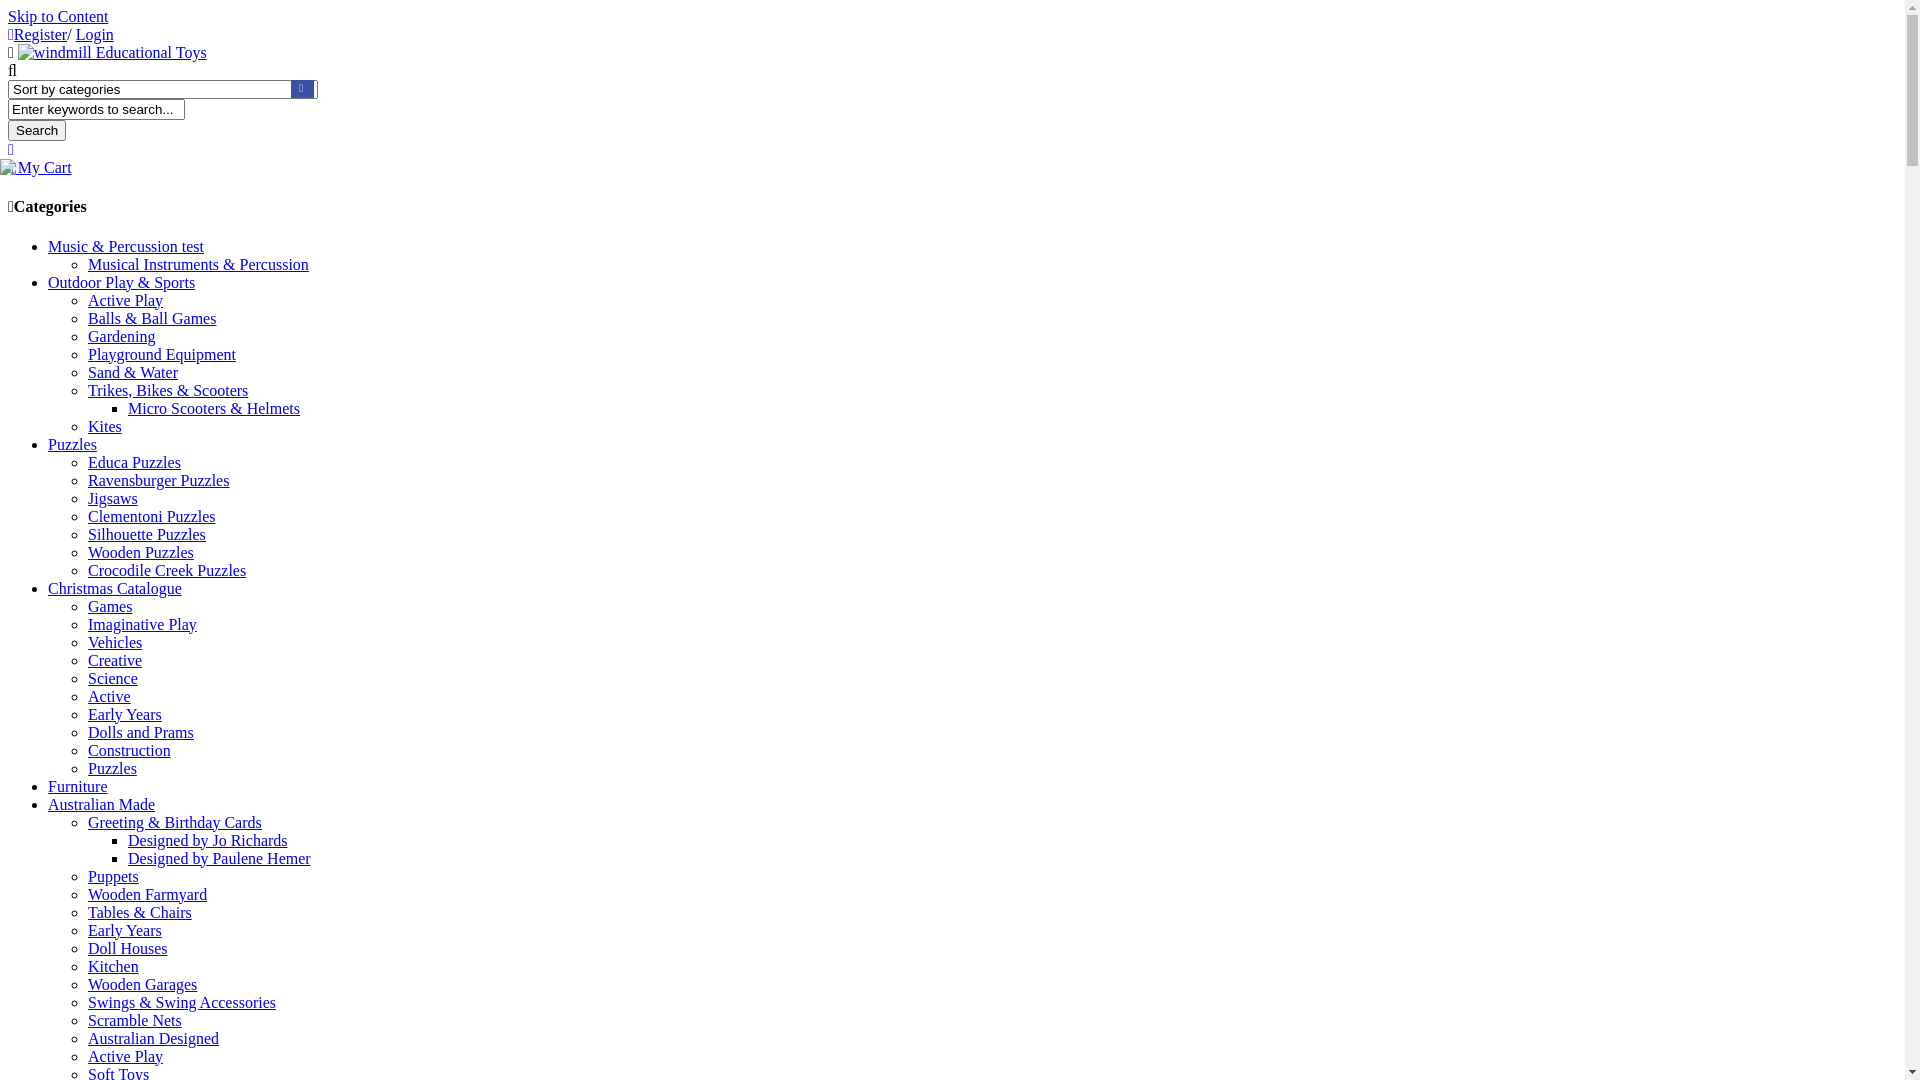 This screenshot has width=1920, height=1080. What do you see at coordinates (78, 786) in the screenshot?
I see `Furniture` at bounding box center [78, 786].